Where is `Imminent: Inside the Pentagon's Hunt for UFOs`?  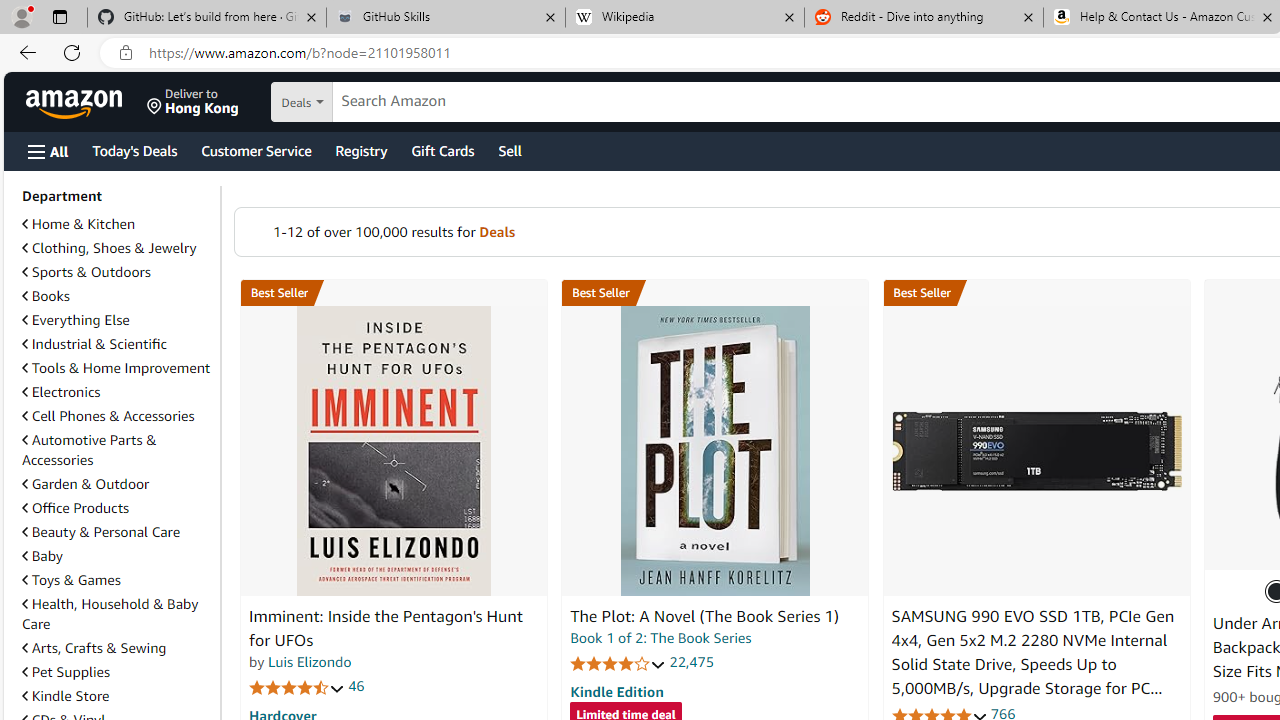
Imminent: Inside the Pentagon's Hunt for UFOs is located at coordinates (386, 628).